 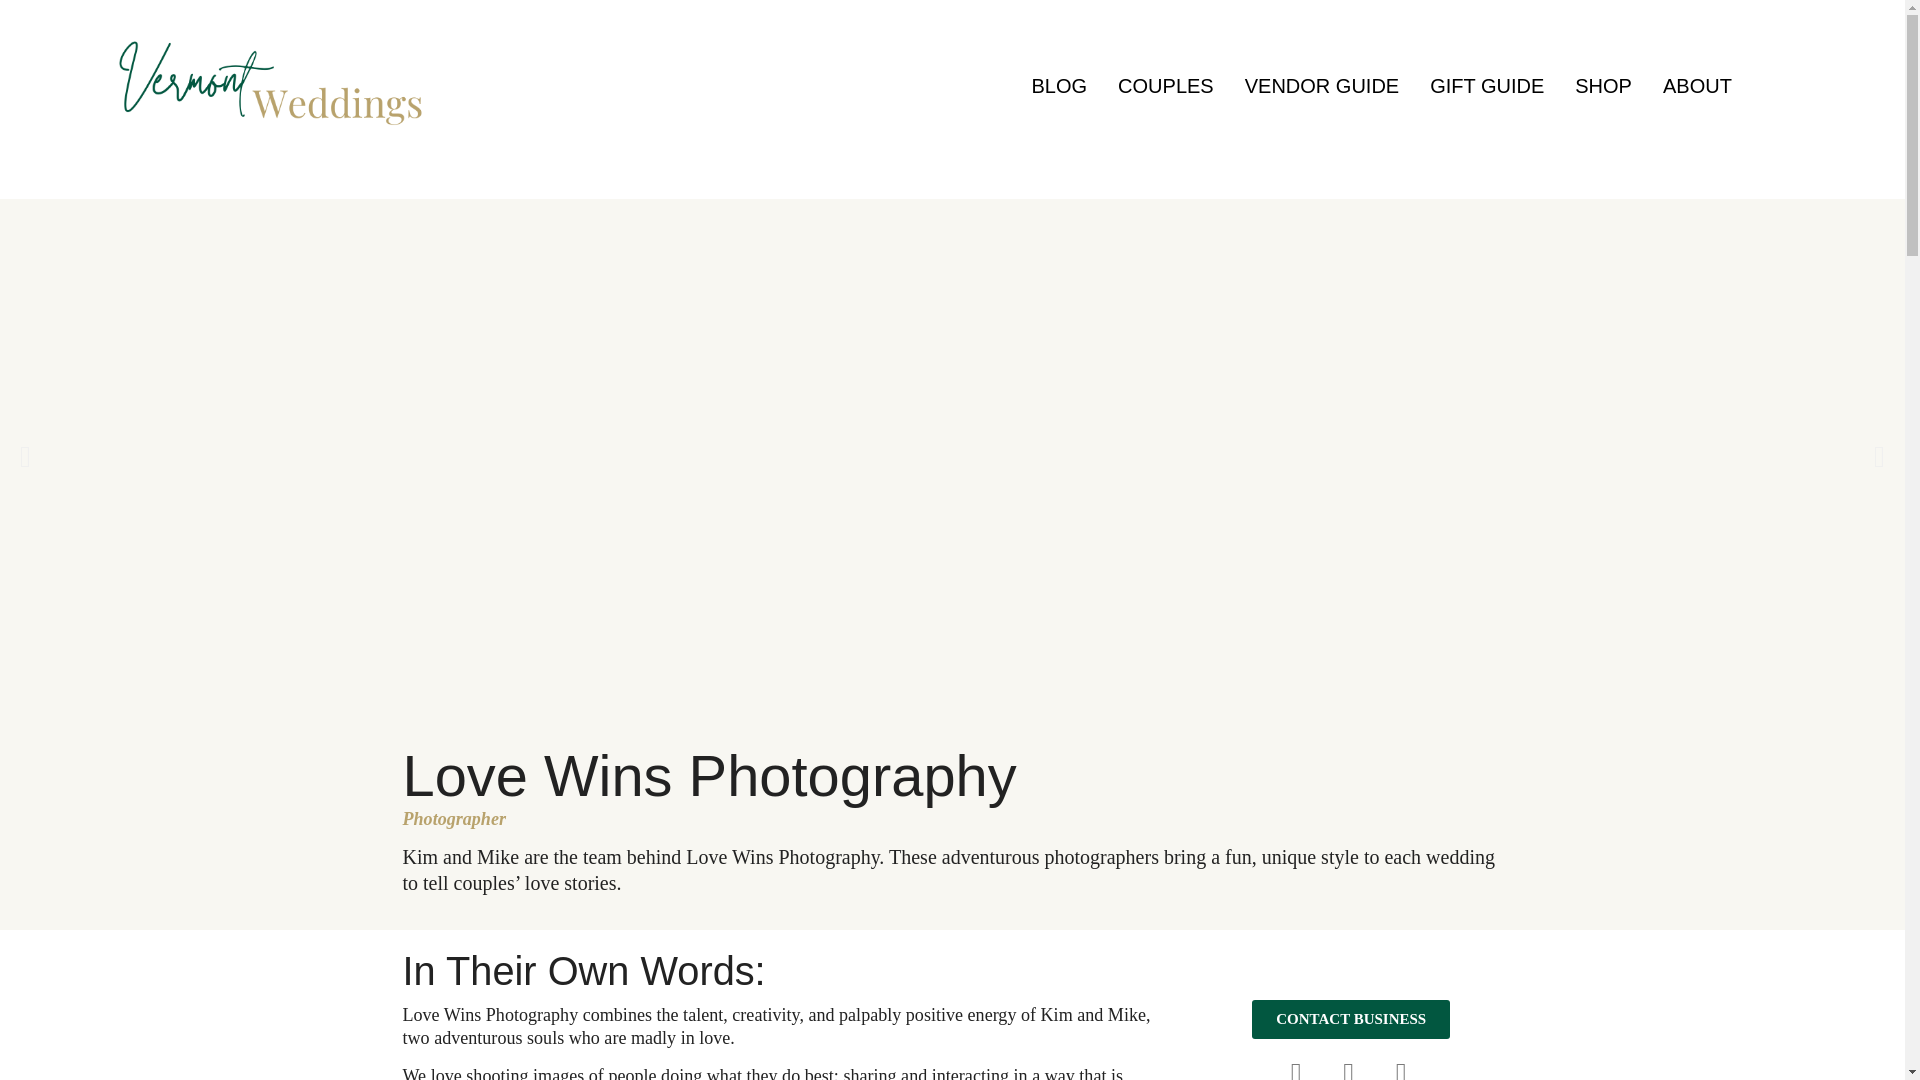 I want to click on CONTACT BUSINESS, so click(x=1350, y=1019).